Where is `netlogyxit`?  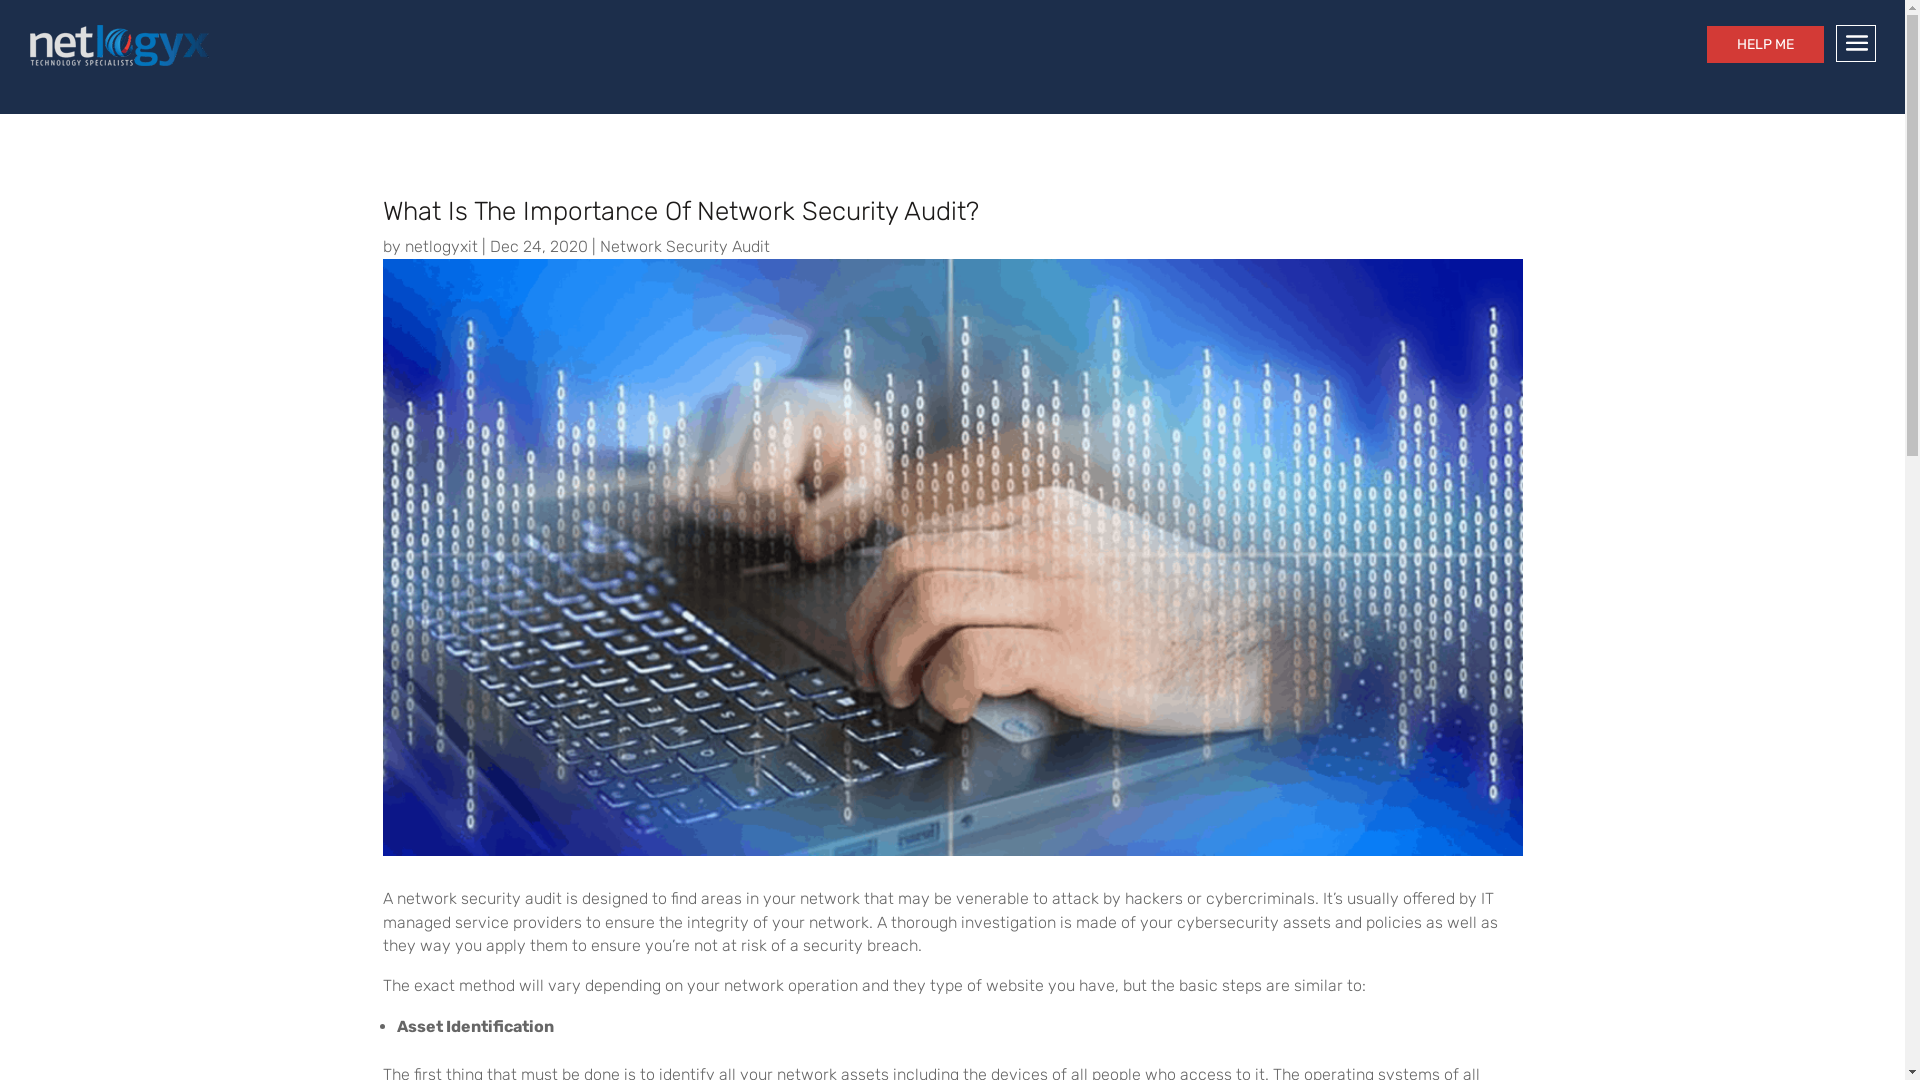
netlogyxit is located at coordinates (440, 246).